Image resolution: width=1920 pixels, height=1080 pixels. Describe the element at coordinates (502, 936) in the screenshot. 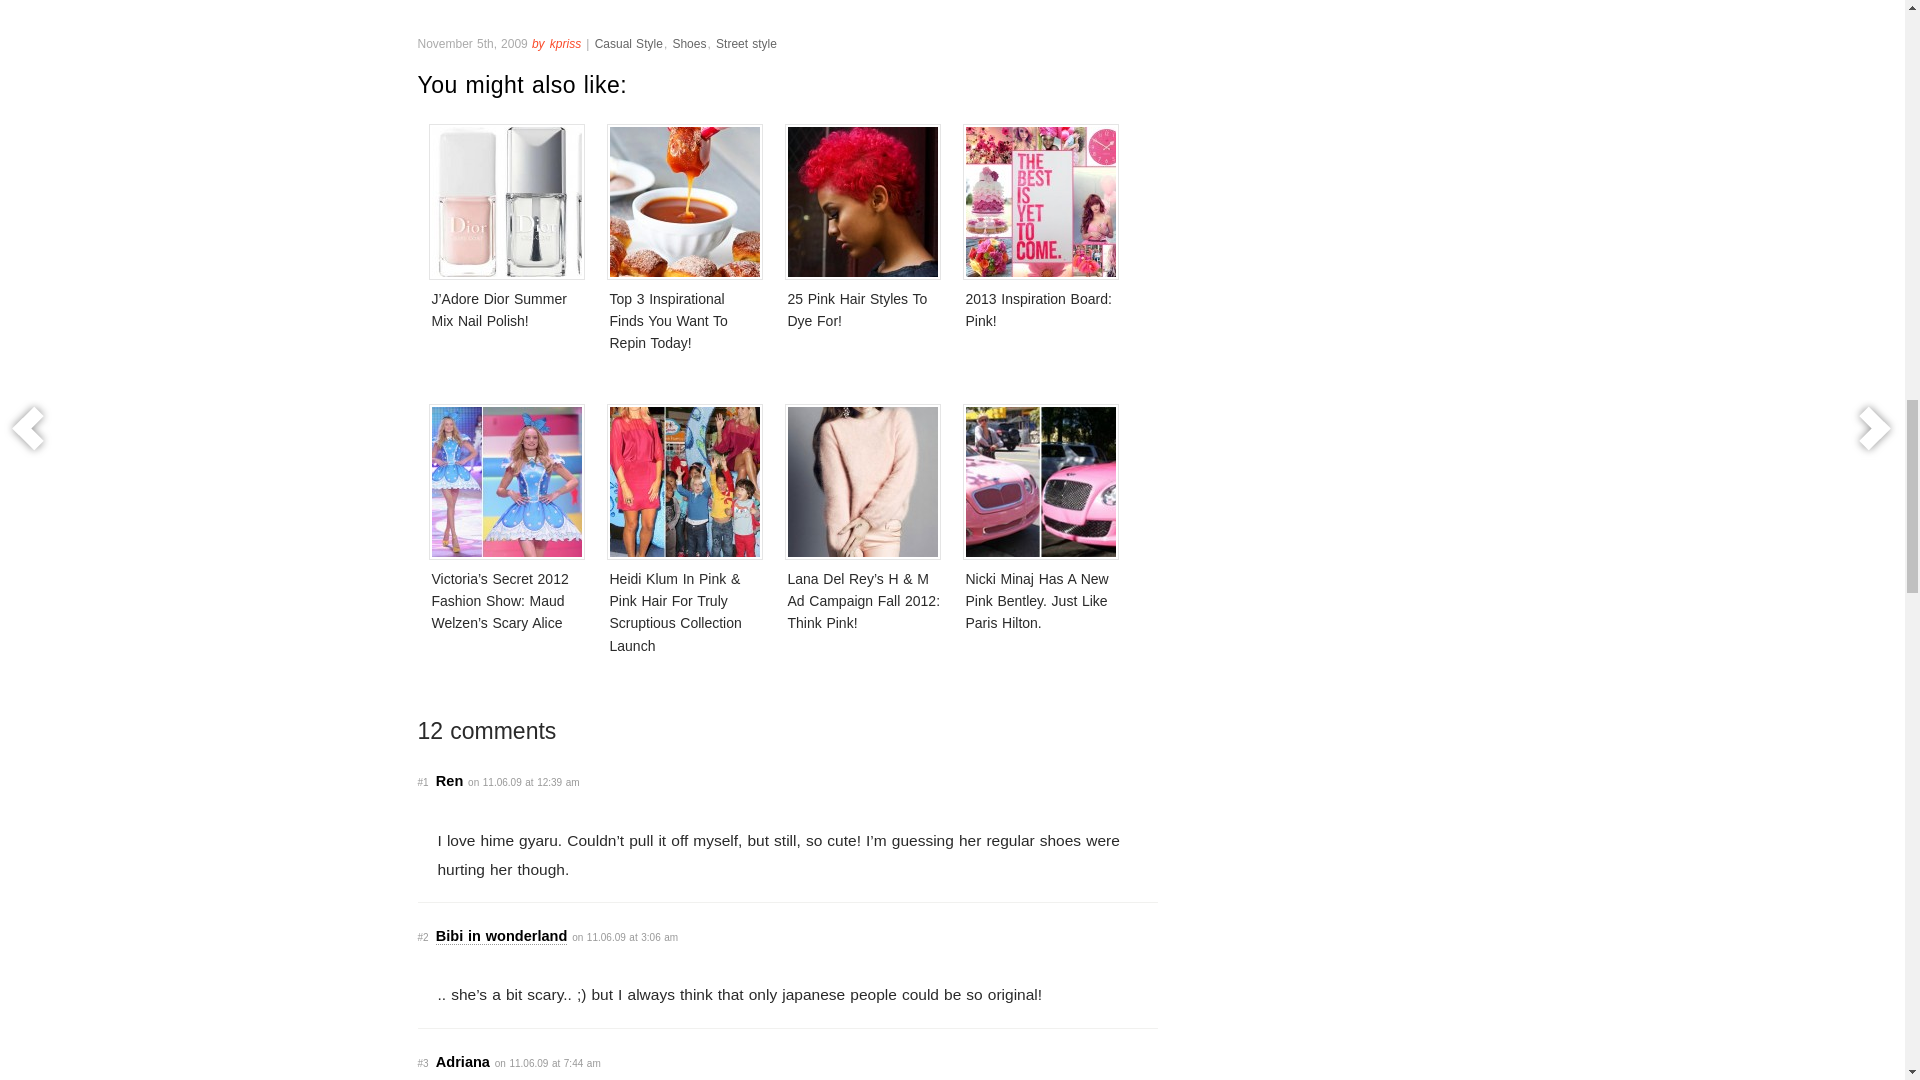

I see `Bibi in wonderland` at that location.